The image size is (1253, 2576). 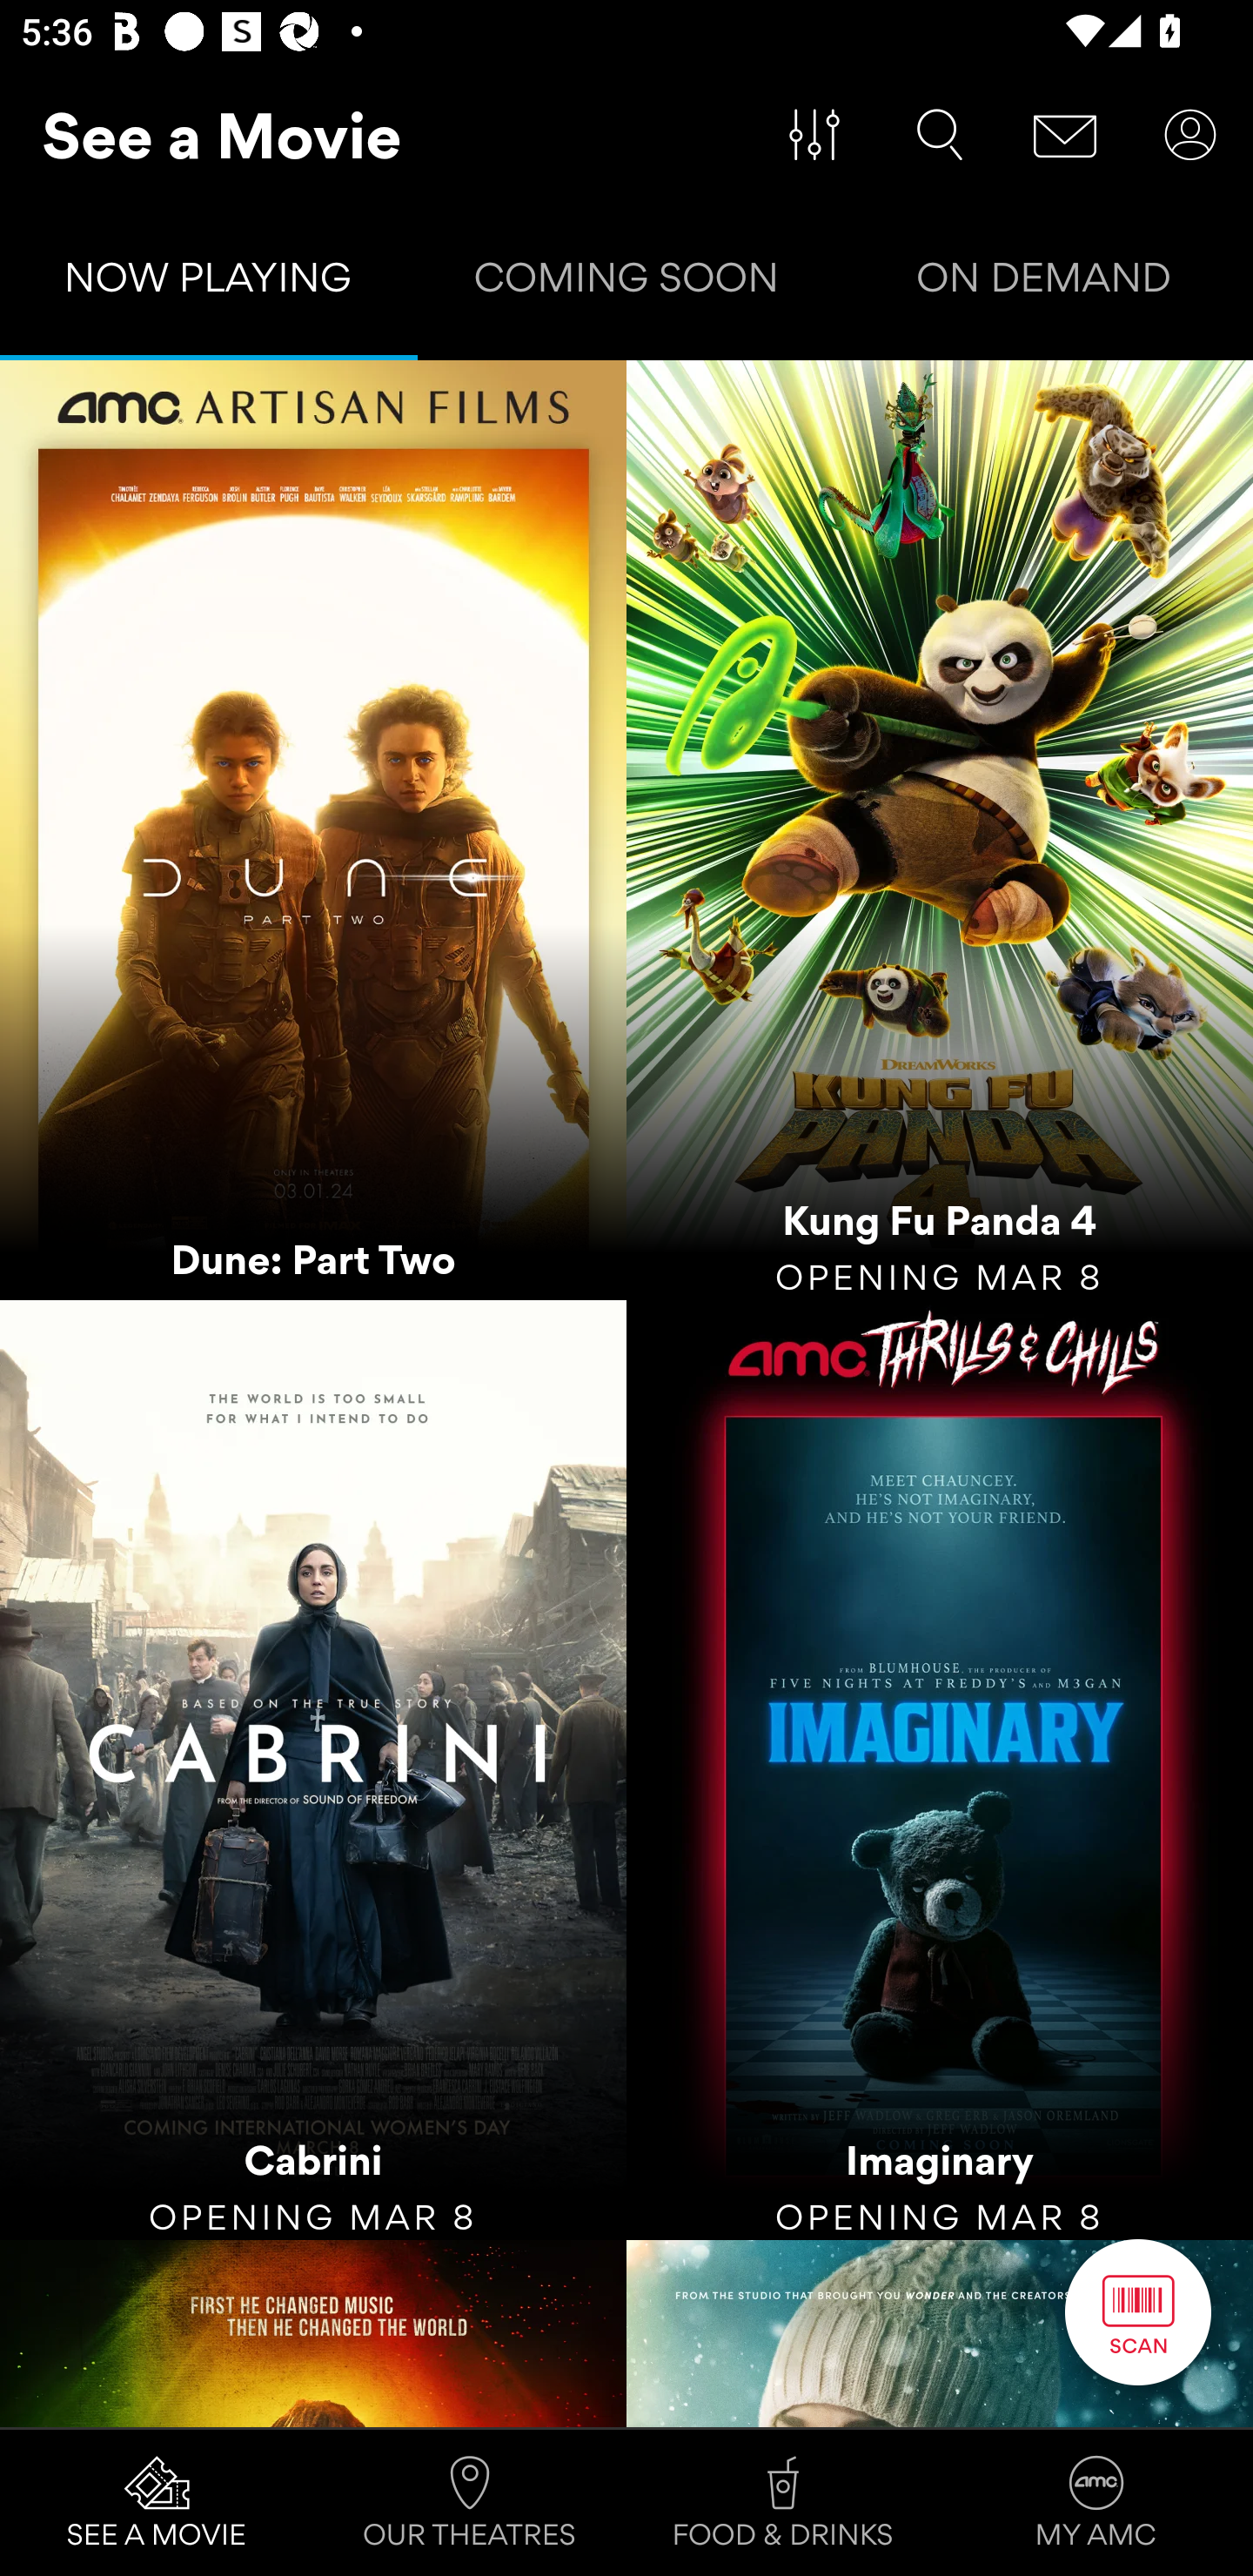 What do you see at coordinates (209, 284) in the screenshot?
I see `NOW PLAYING
Tab 1 of 3` at bounding box center [209, 284].